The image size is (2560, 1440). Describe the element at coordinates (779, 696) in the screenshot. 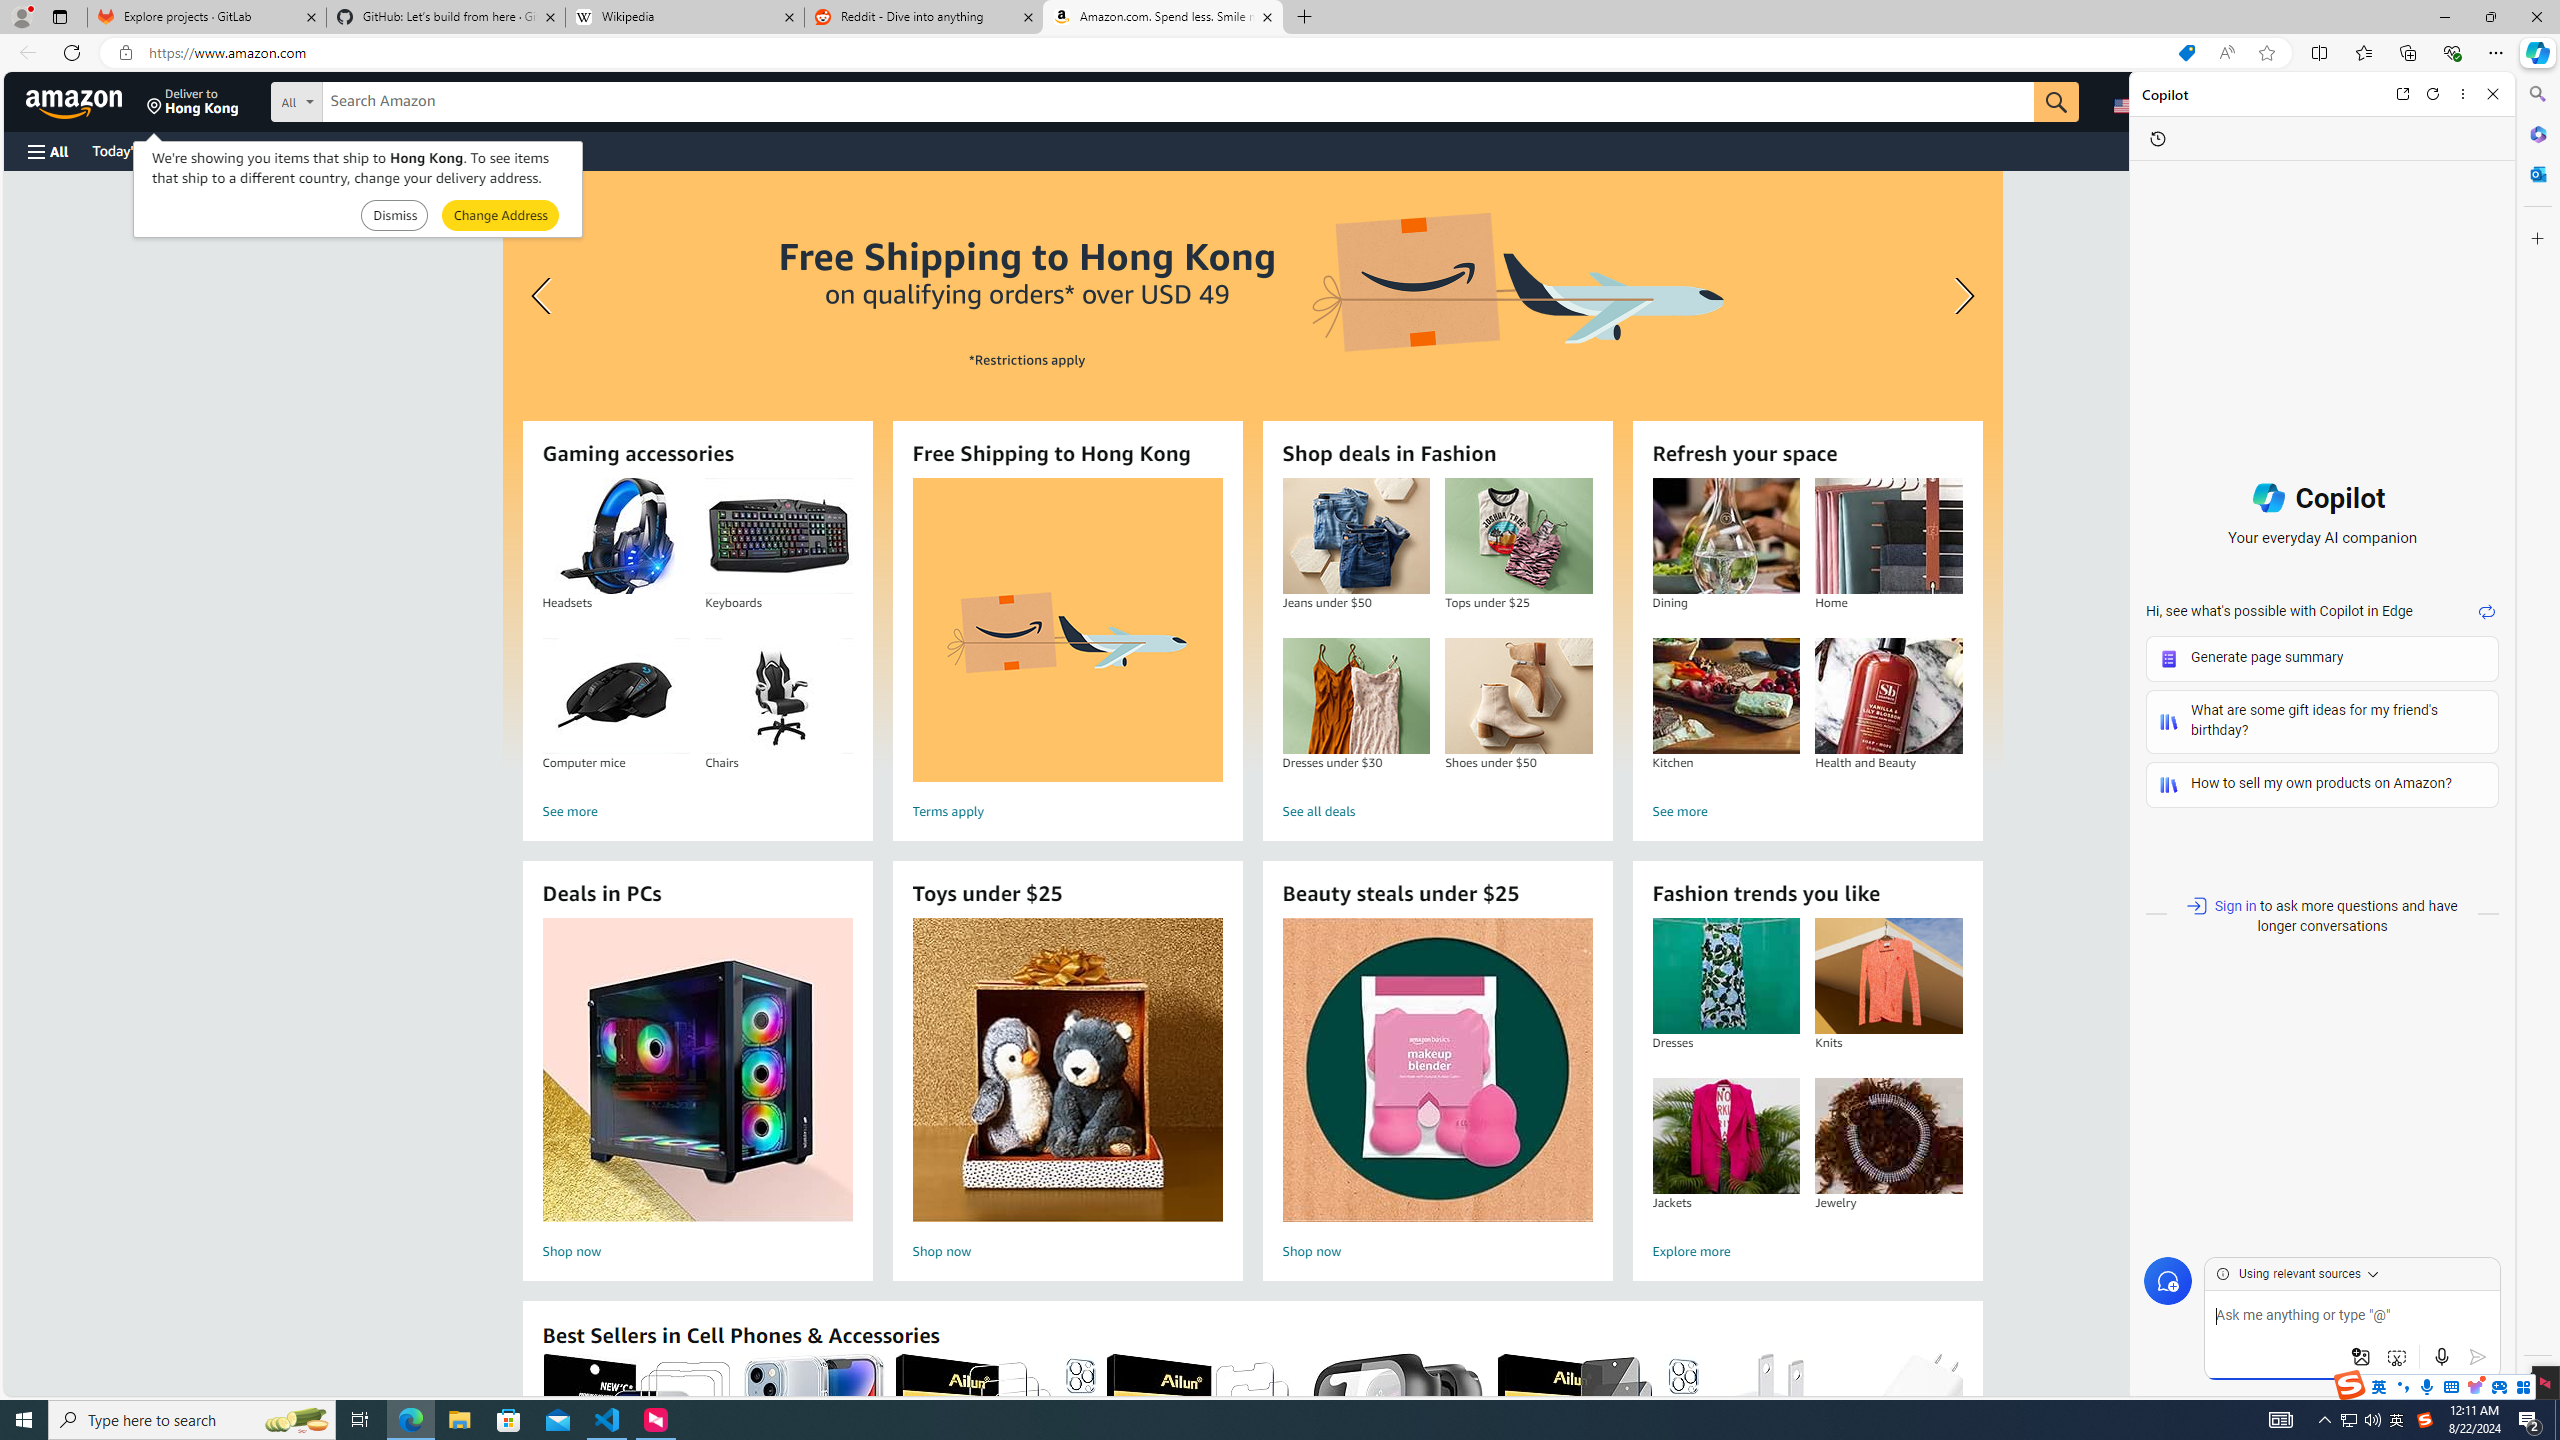

I see `Chairs` at that location.